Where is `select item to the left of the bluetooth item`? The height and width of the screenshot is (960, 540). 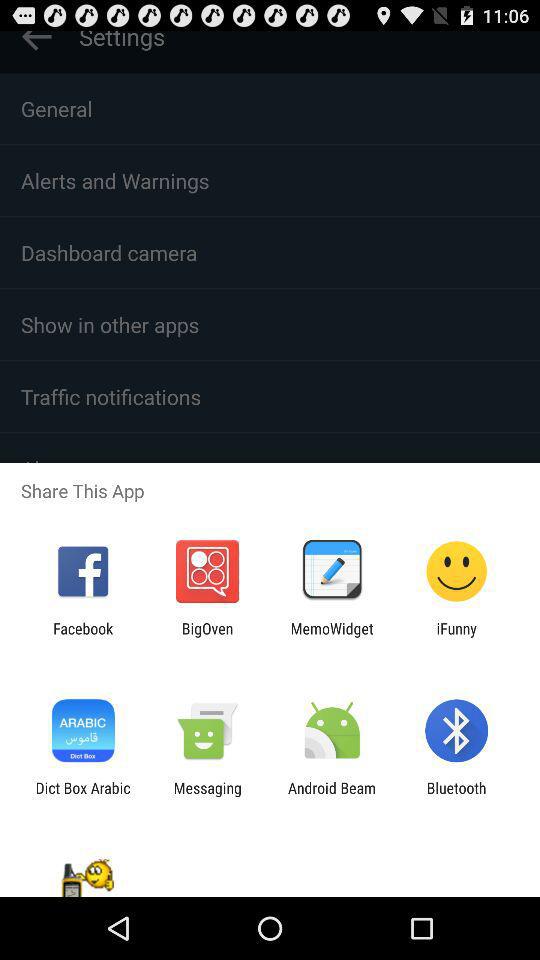 select item to the left of the bluetooth item is located at coordinates (332, 796).